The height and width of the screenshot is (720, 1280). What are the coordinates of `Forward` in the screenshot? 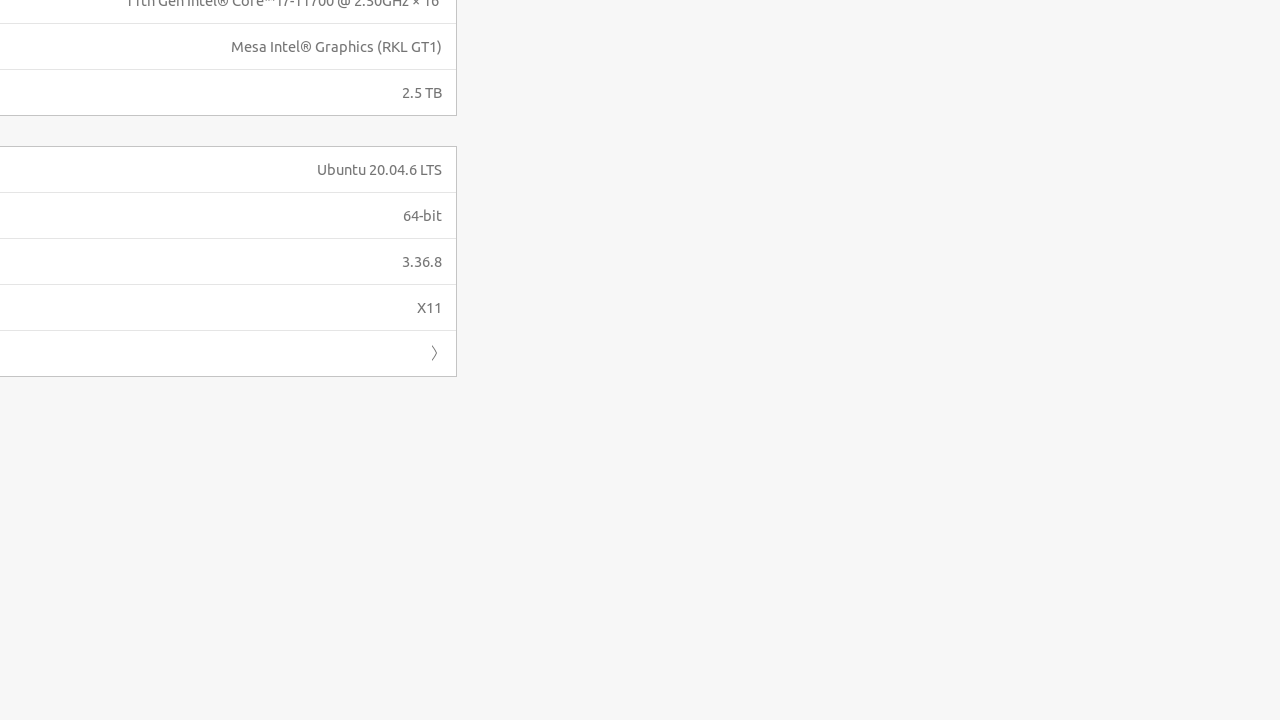 It's located at (434, 353).